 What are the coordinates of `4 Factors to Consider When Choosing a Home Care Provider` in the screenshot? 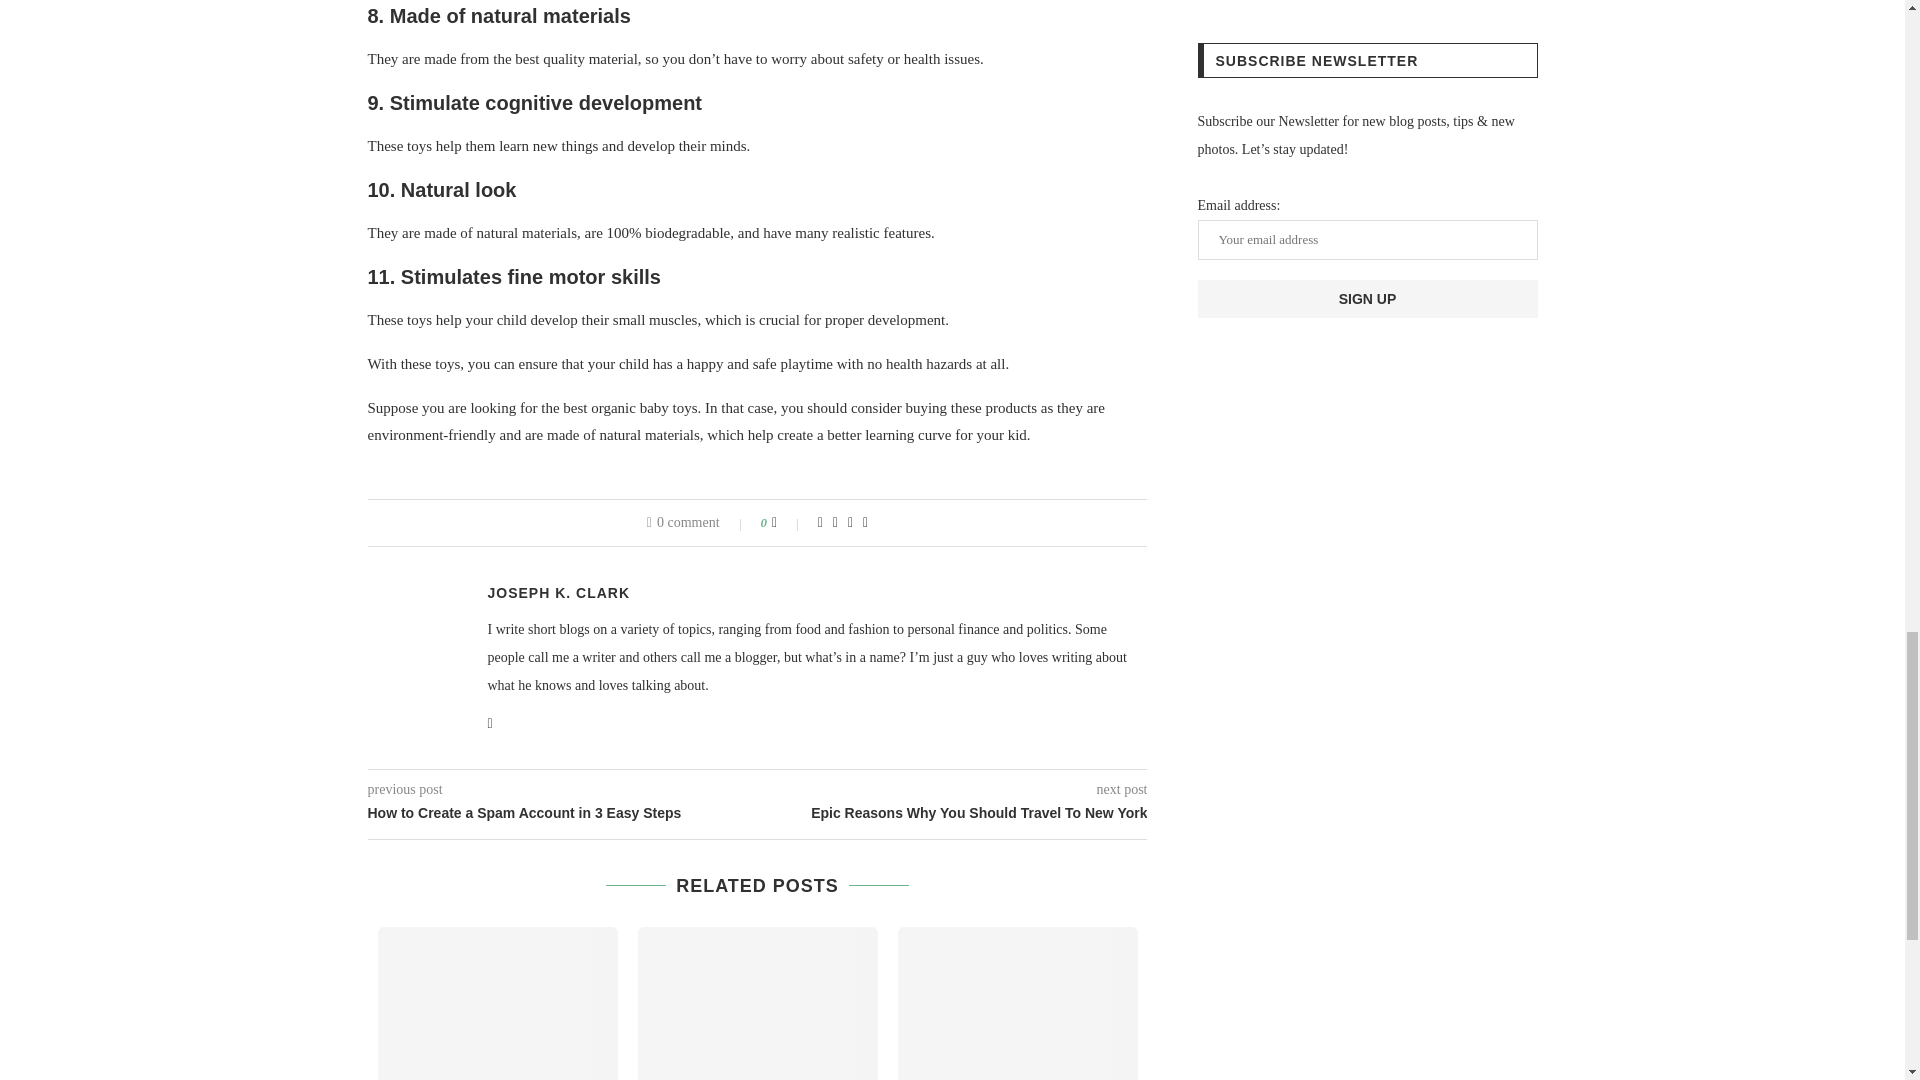 It's located at (1018, 1003).